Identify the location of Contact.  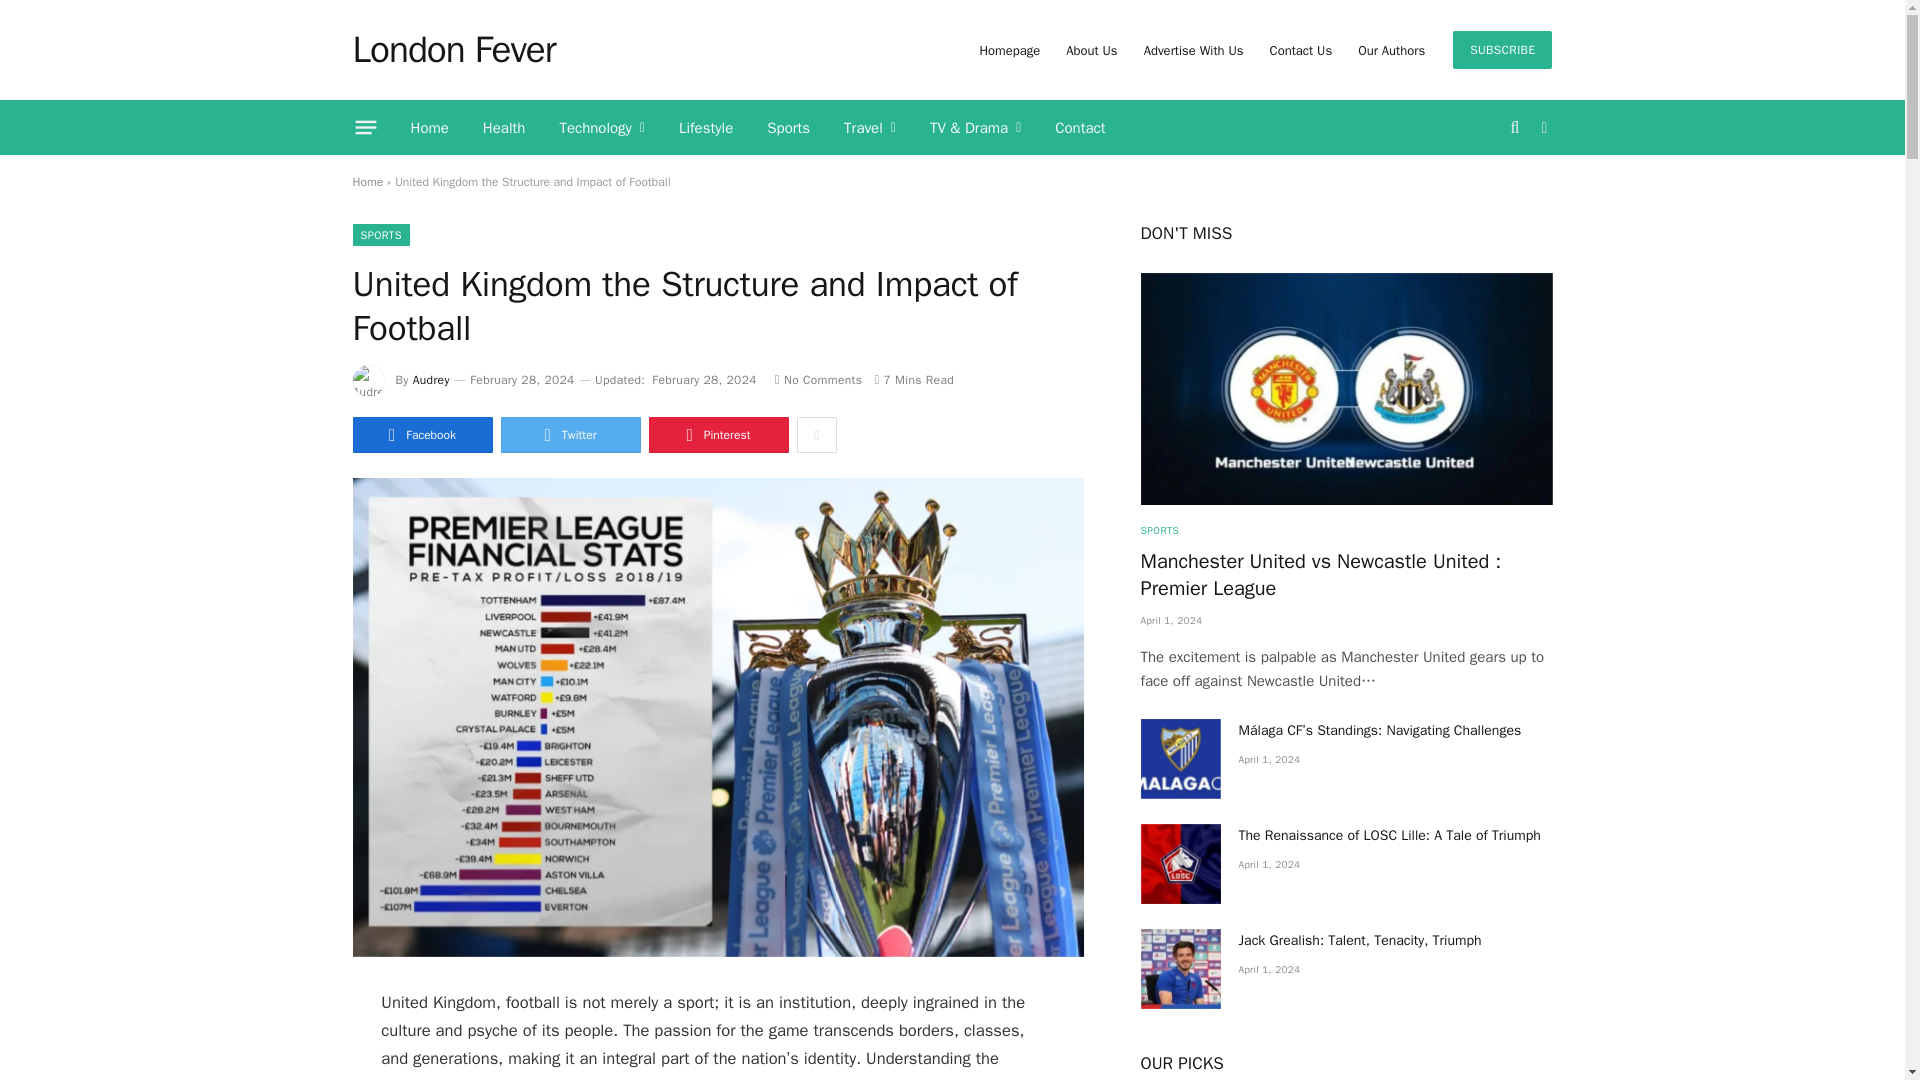
(1080, 128).